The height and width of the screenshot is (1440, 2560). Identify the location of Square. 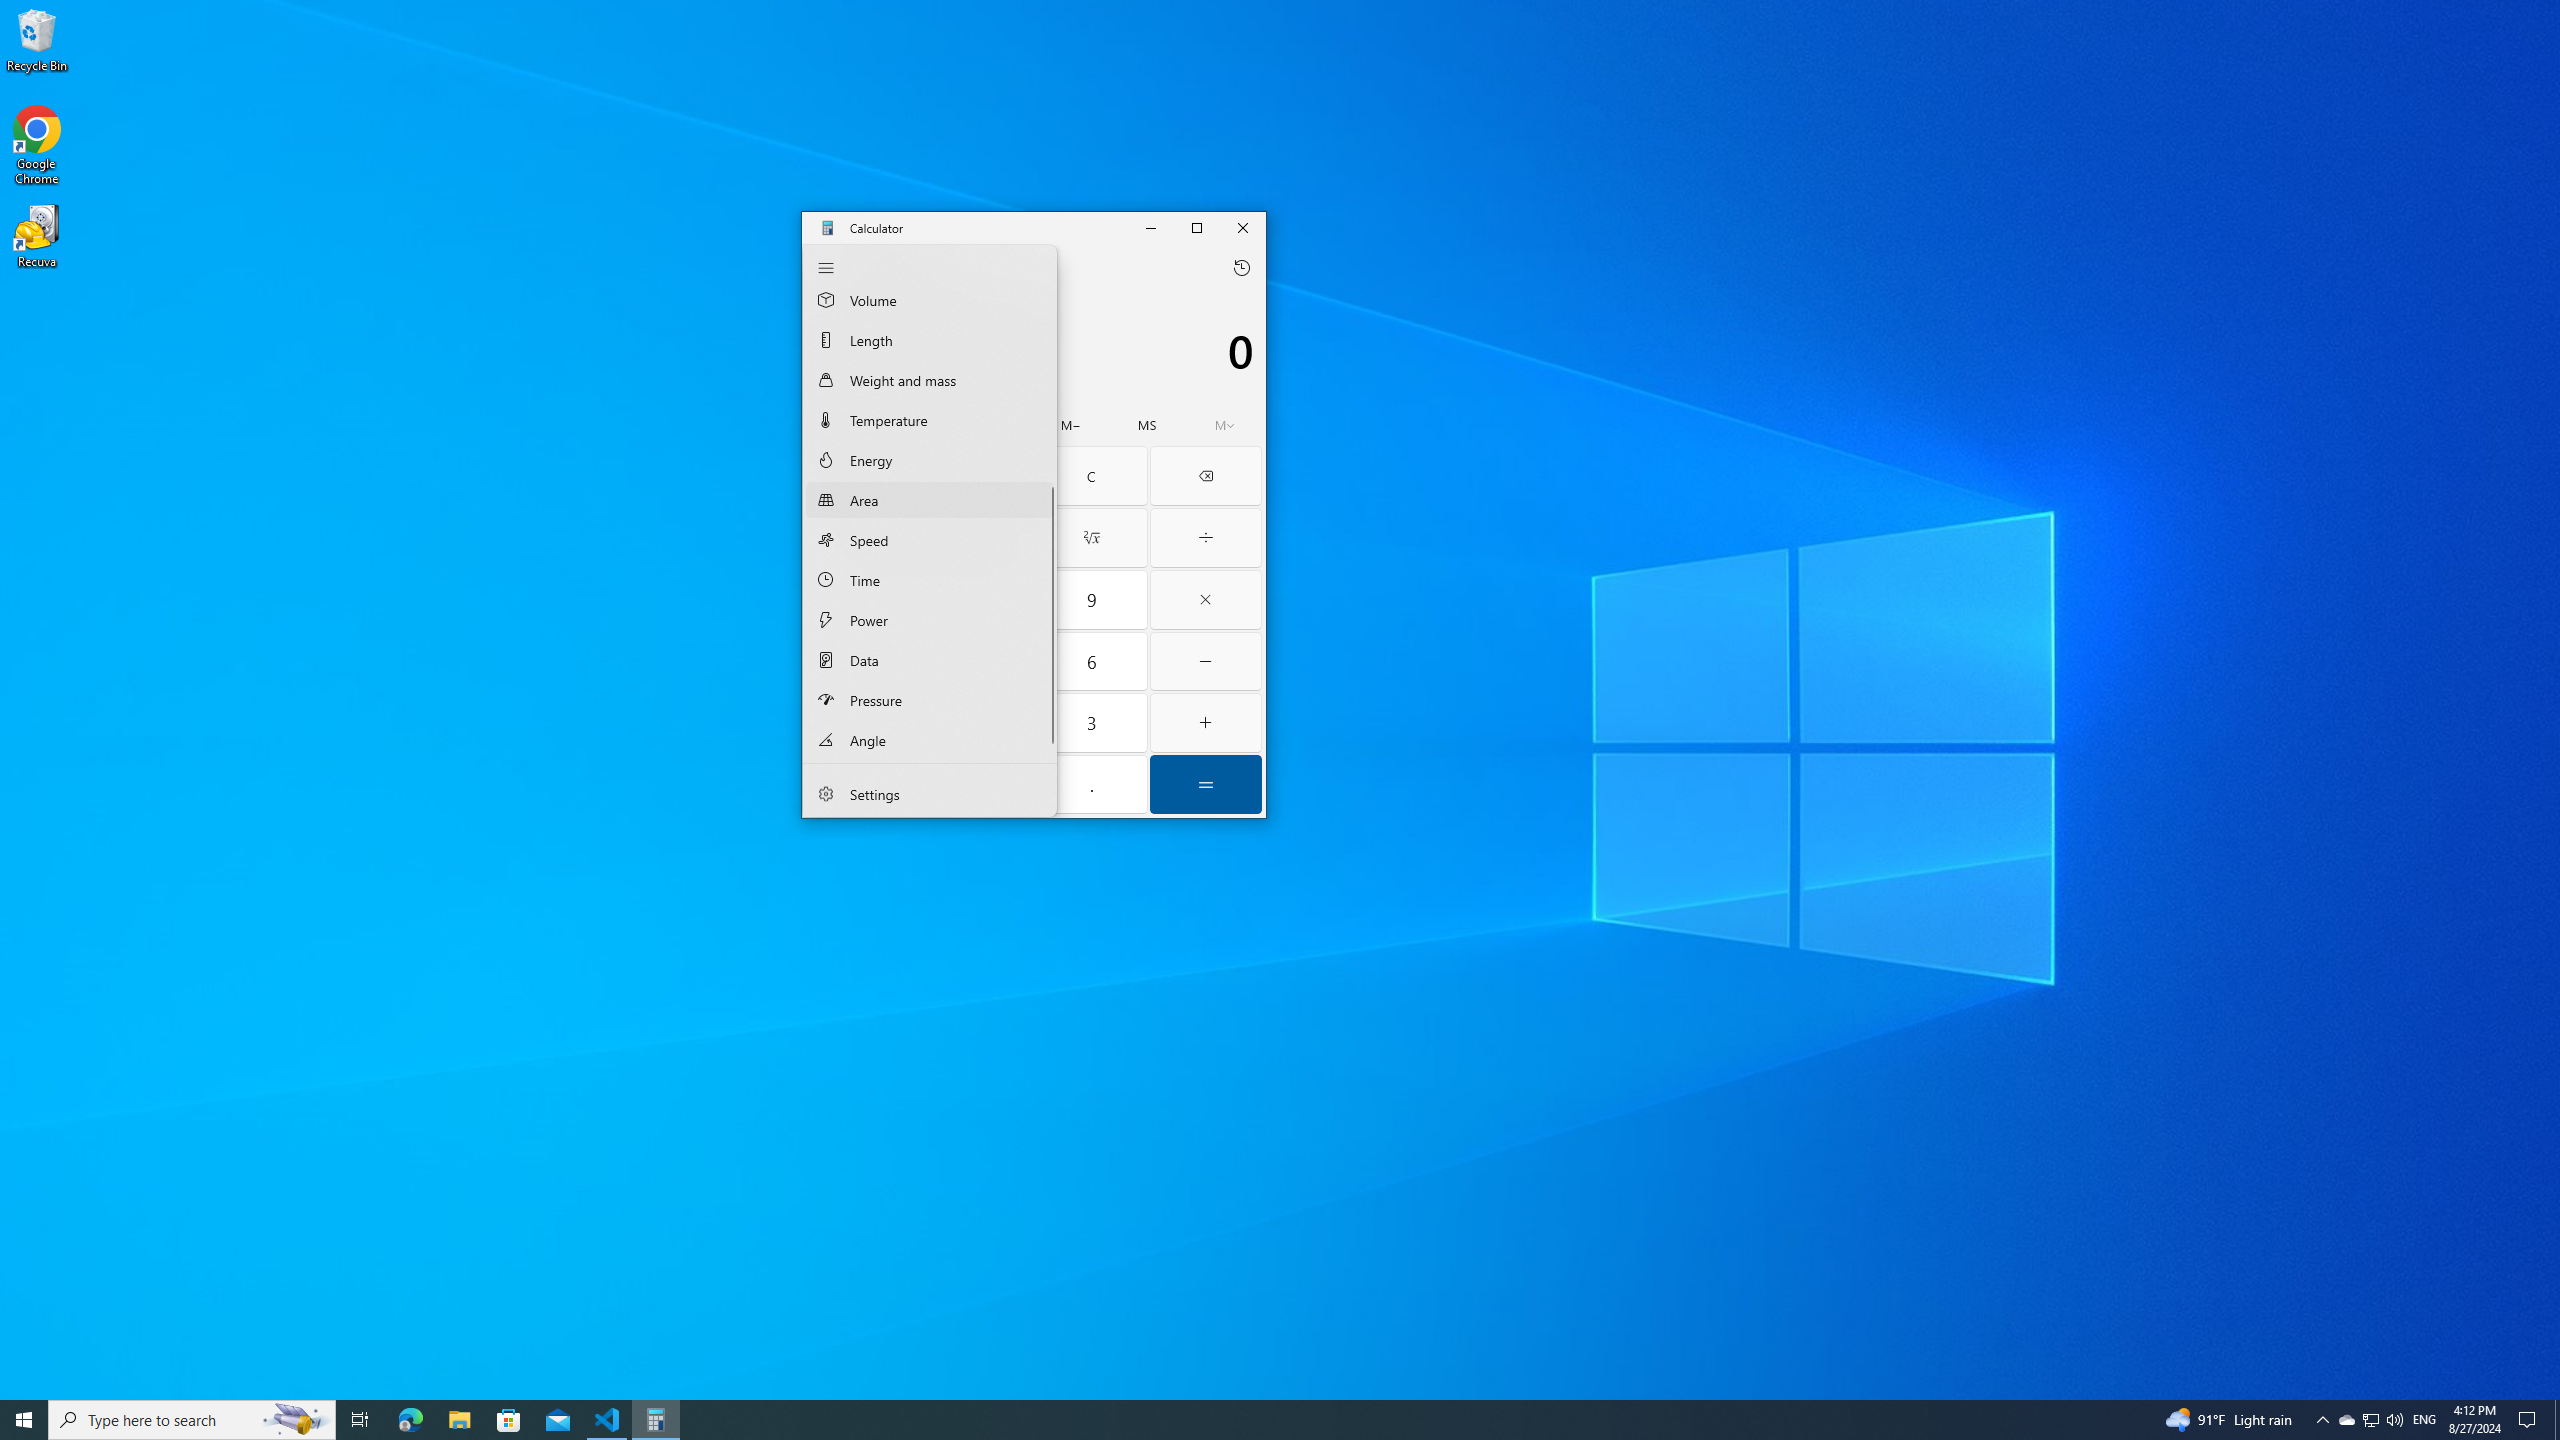
(978, 538).